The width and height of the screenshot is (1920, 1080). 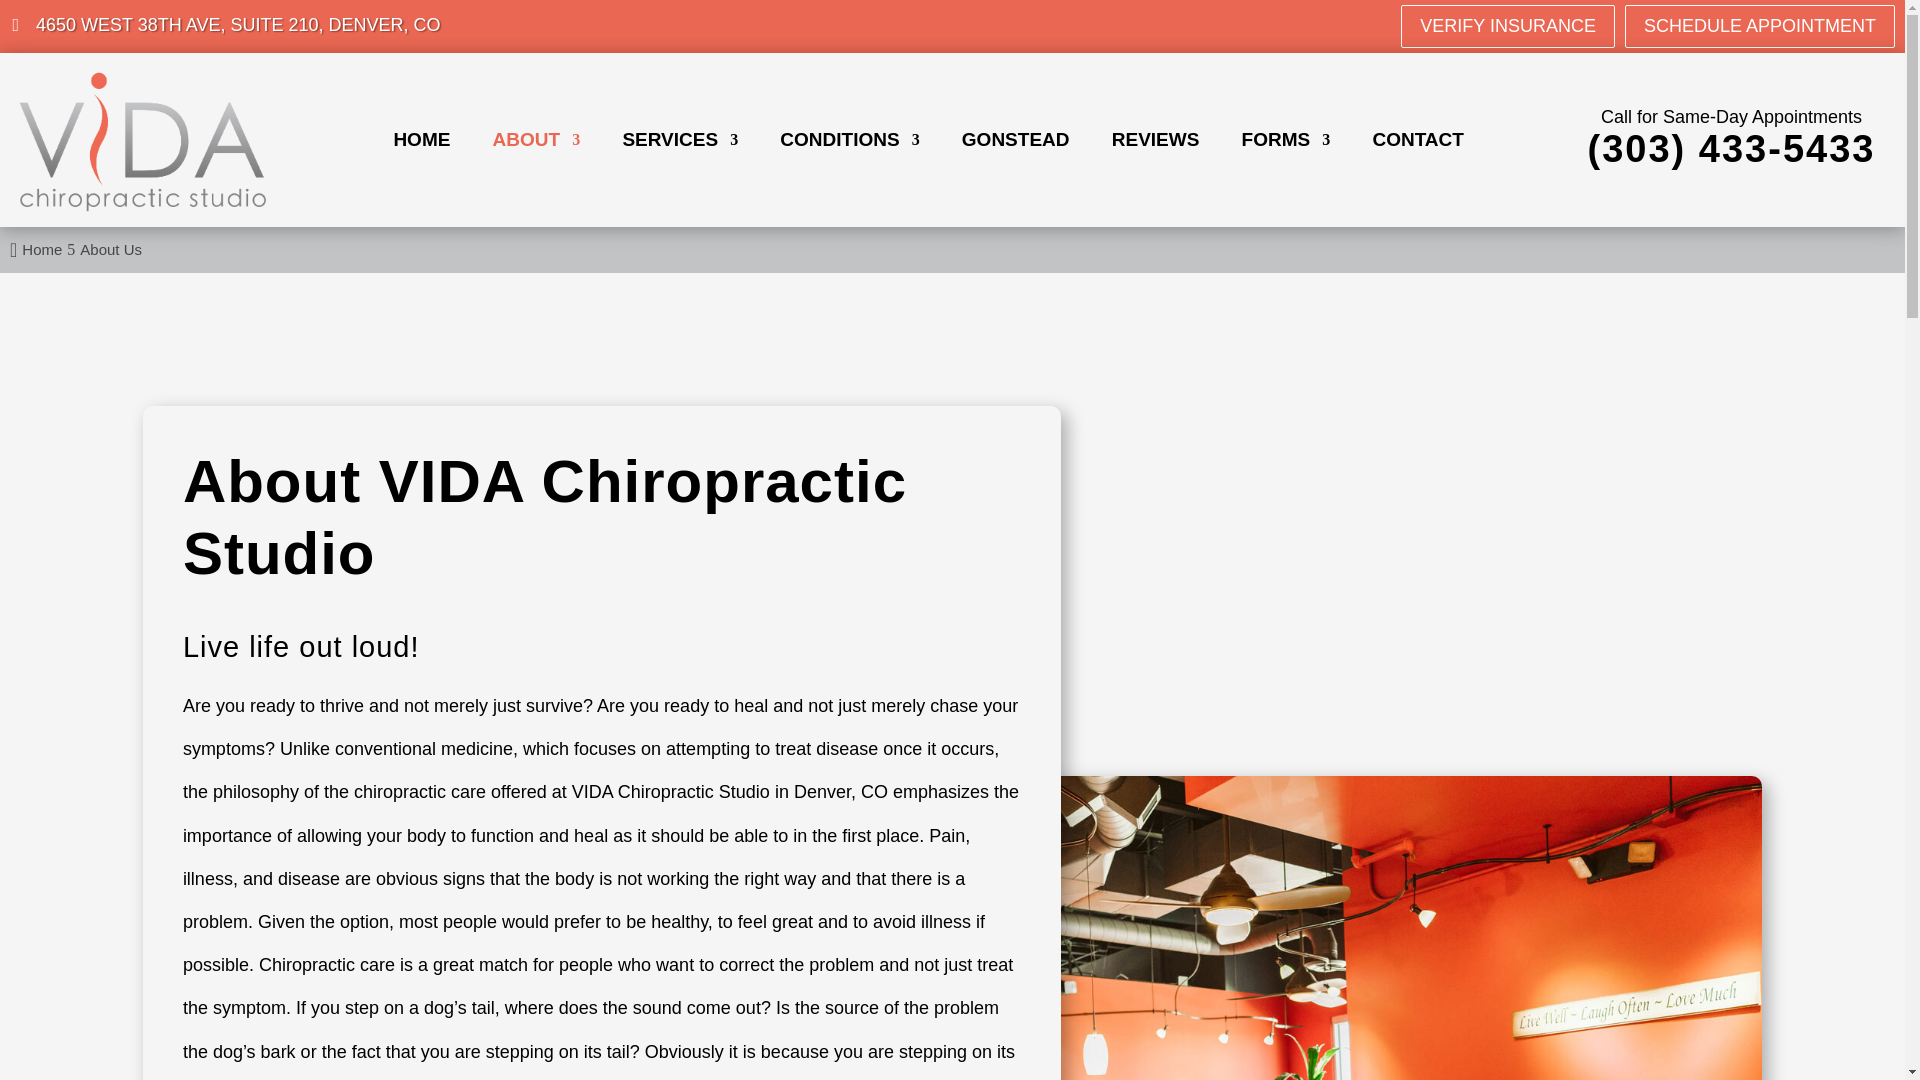 What do you see at coordinates (421, 144) in the screenshot?
I see `HOME` at bounding box center [421, 144].